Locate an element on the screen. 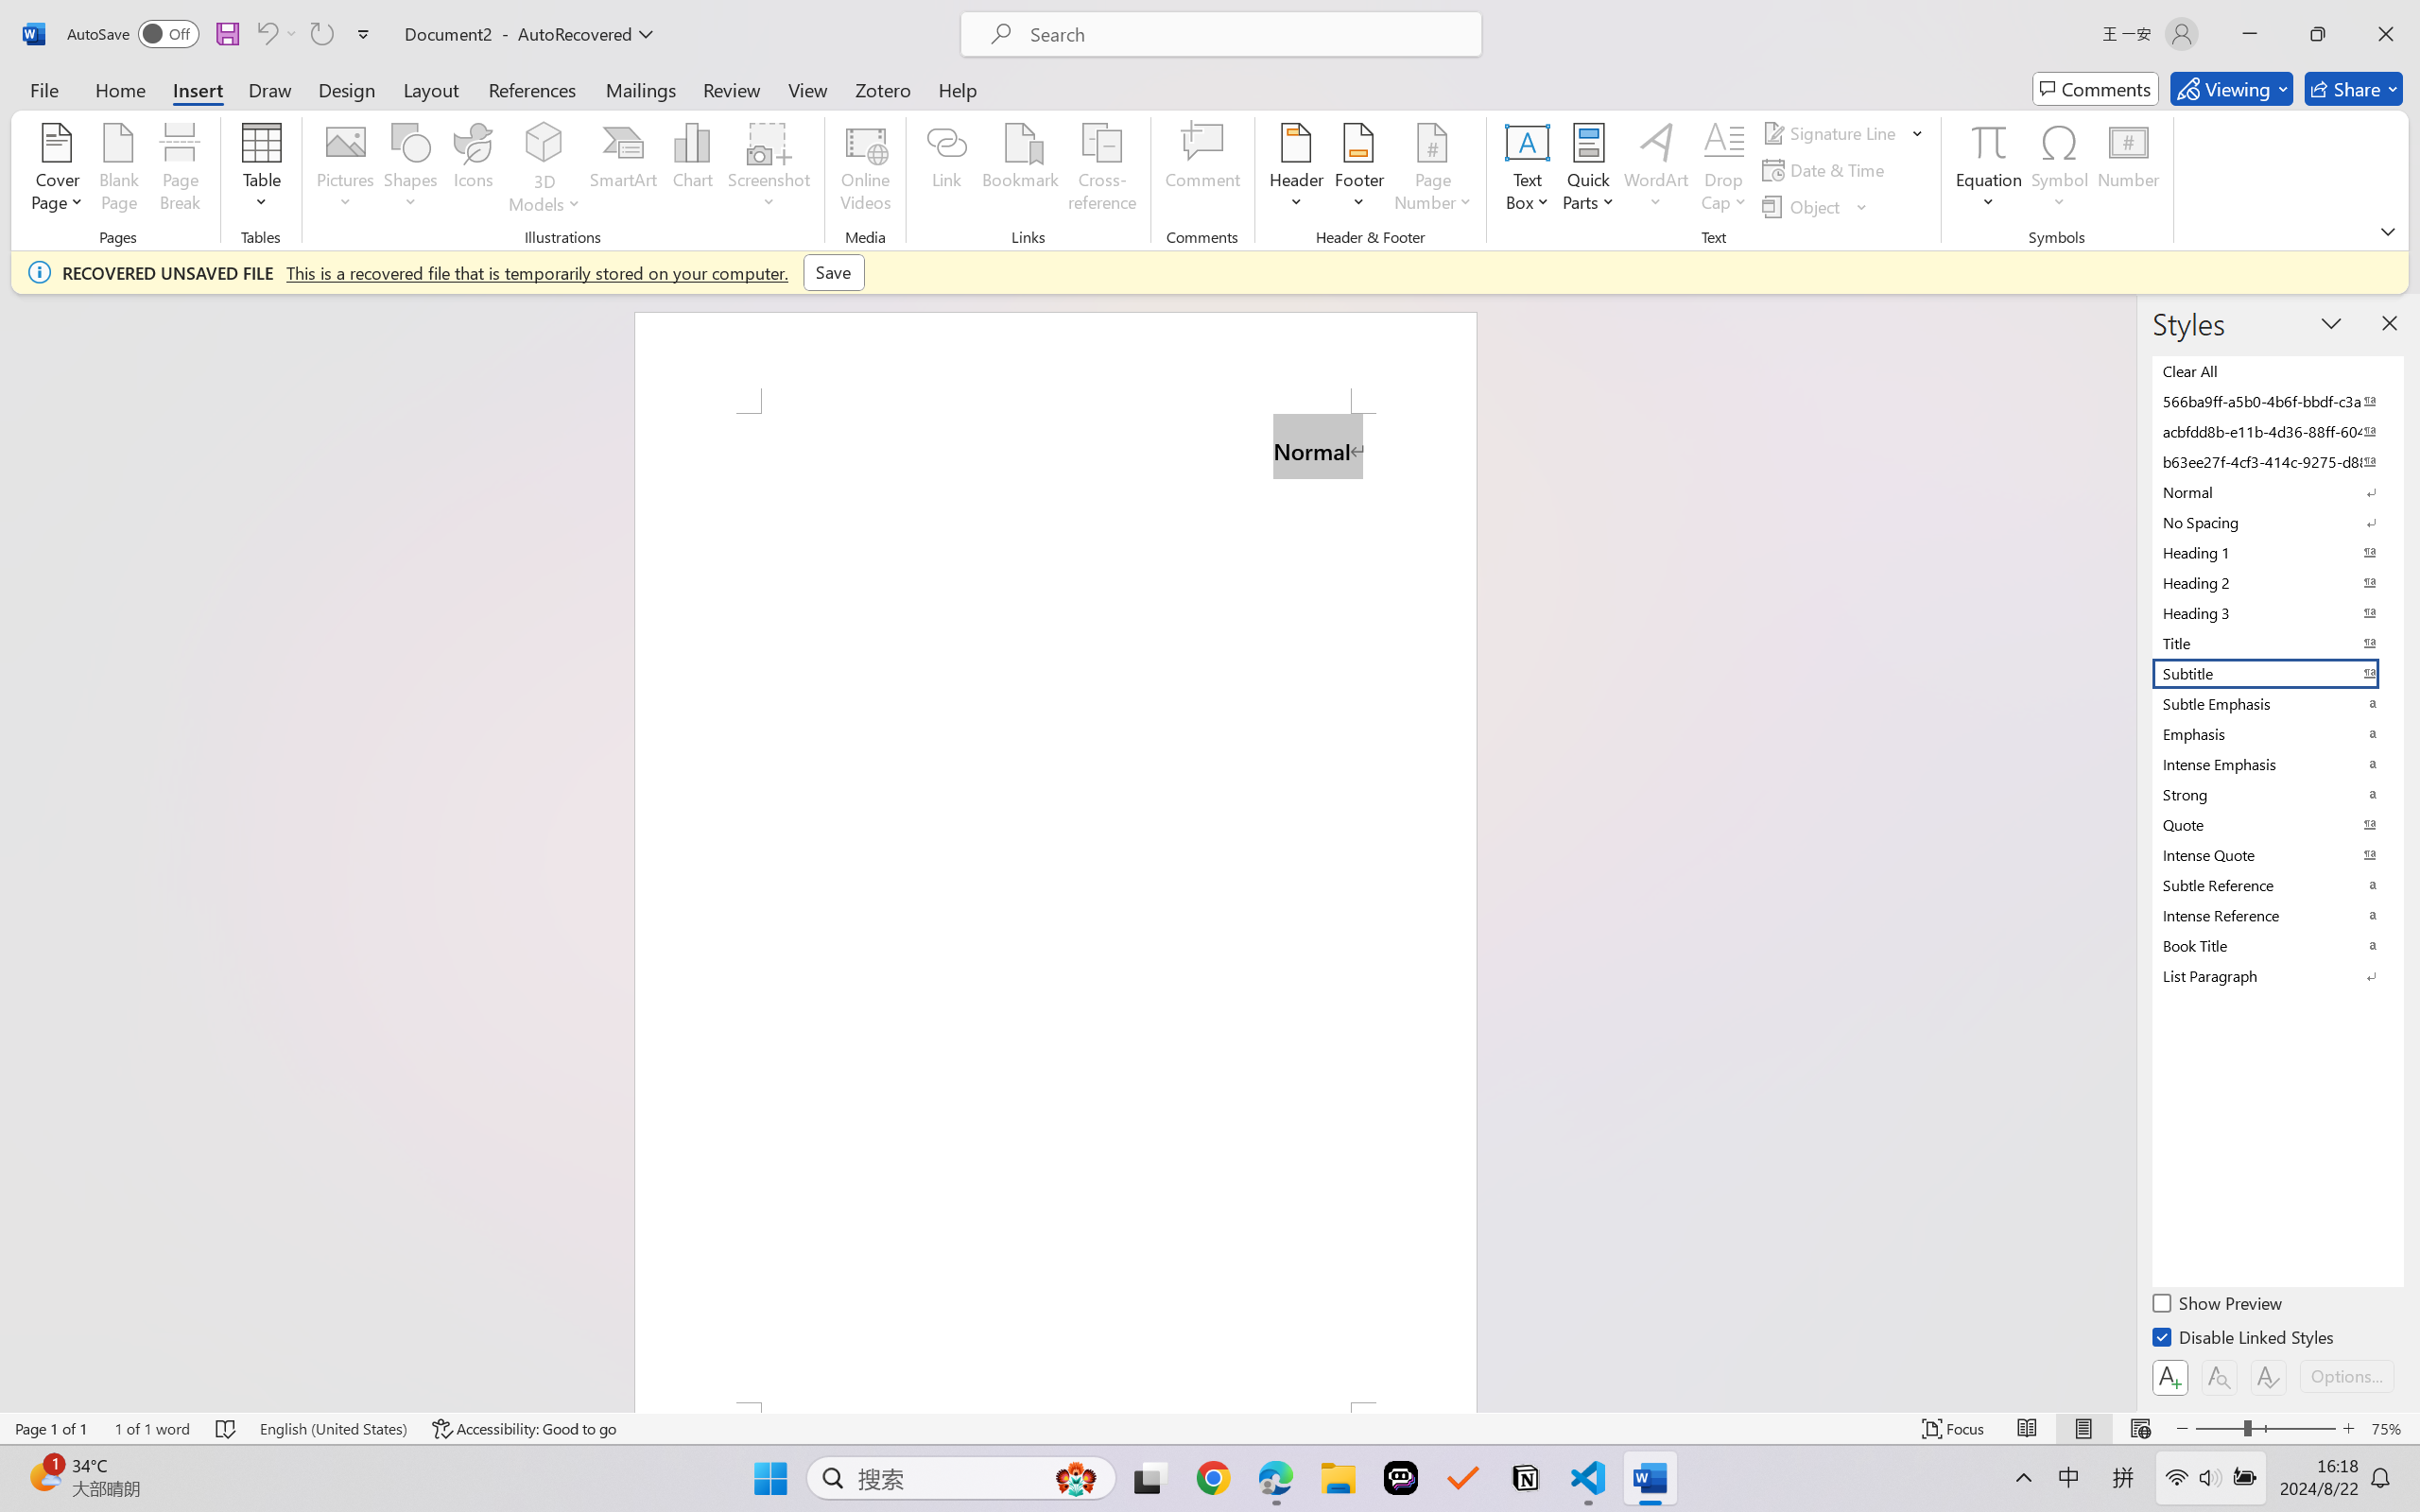 This screenshot has width=2420, height=1512. Can't Repeat is located at coordinates (321, 34).